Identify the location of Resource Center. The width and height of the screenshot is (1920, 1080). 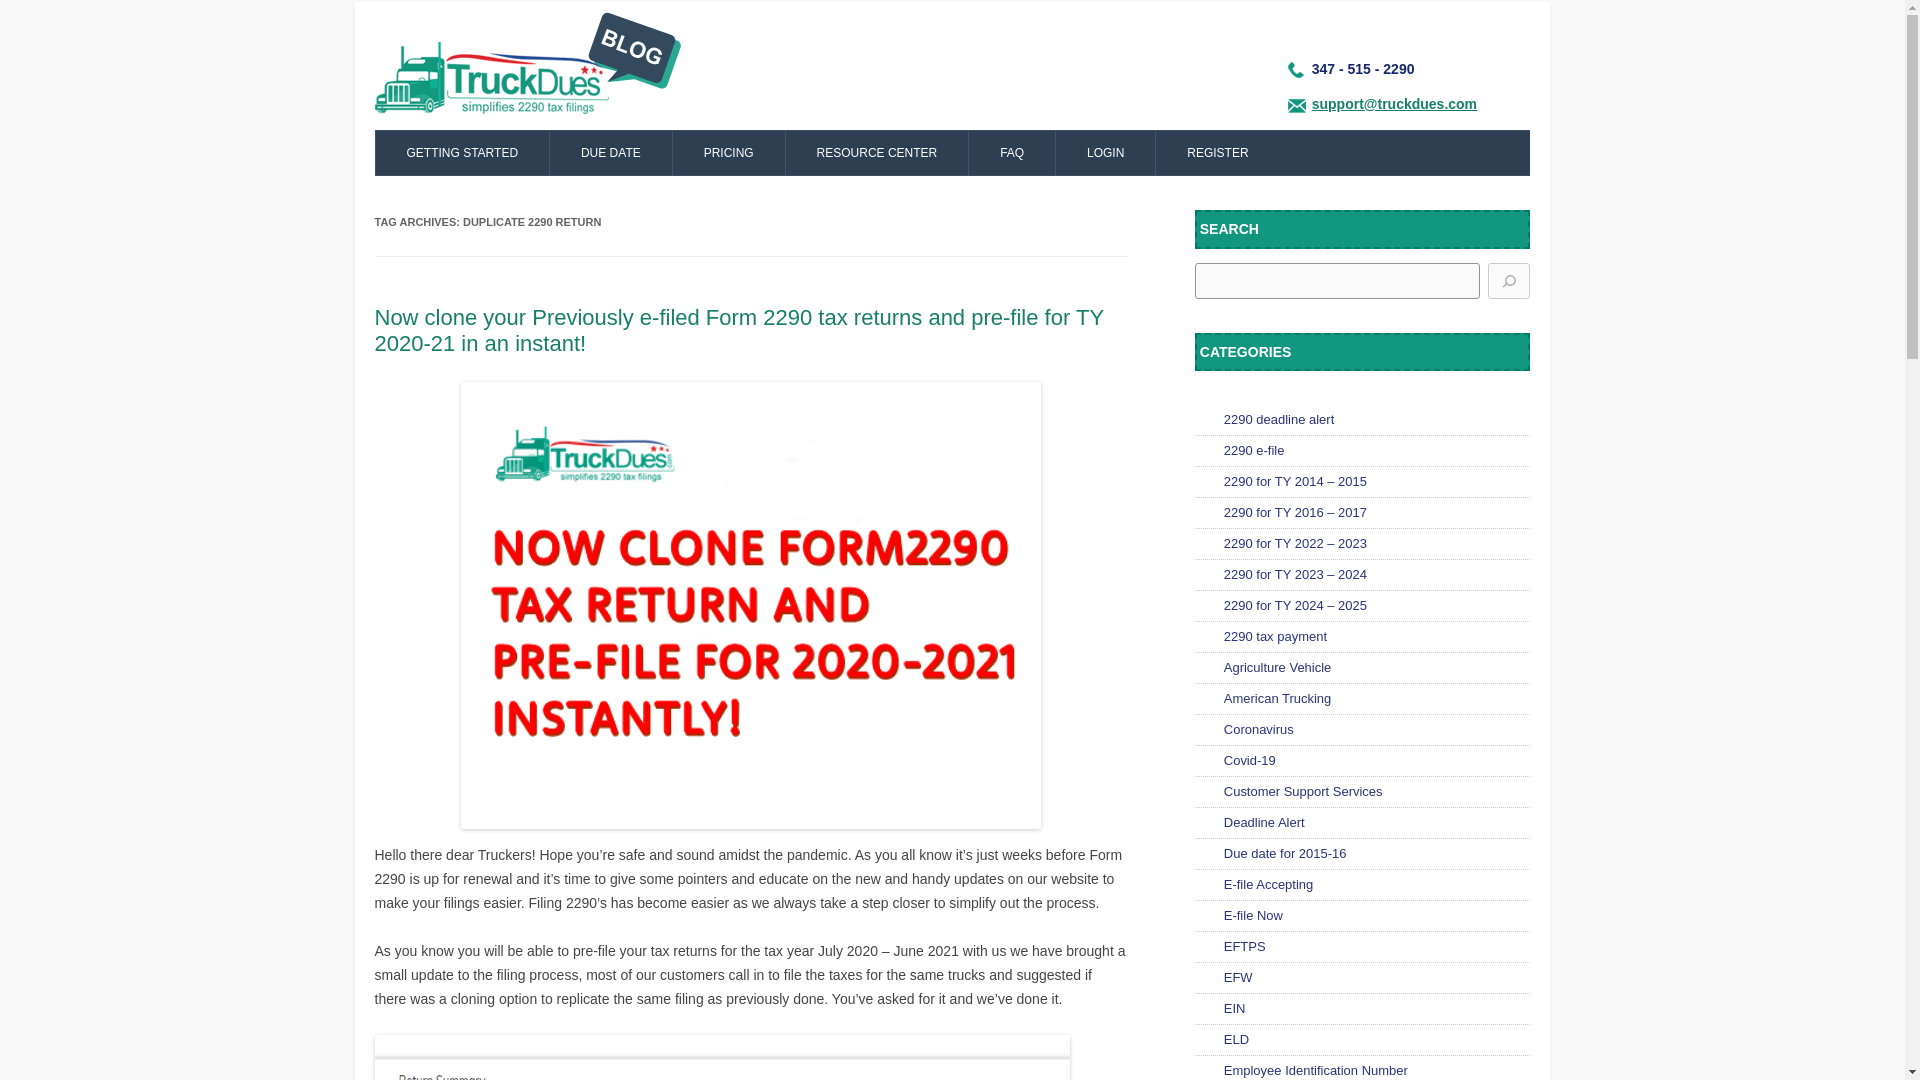
(877, 152).